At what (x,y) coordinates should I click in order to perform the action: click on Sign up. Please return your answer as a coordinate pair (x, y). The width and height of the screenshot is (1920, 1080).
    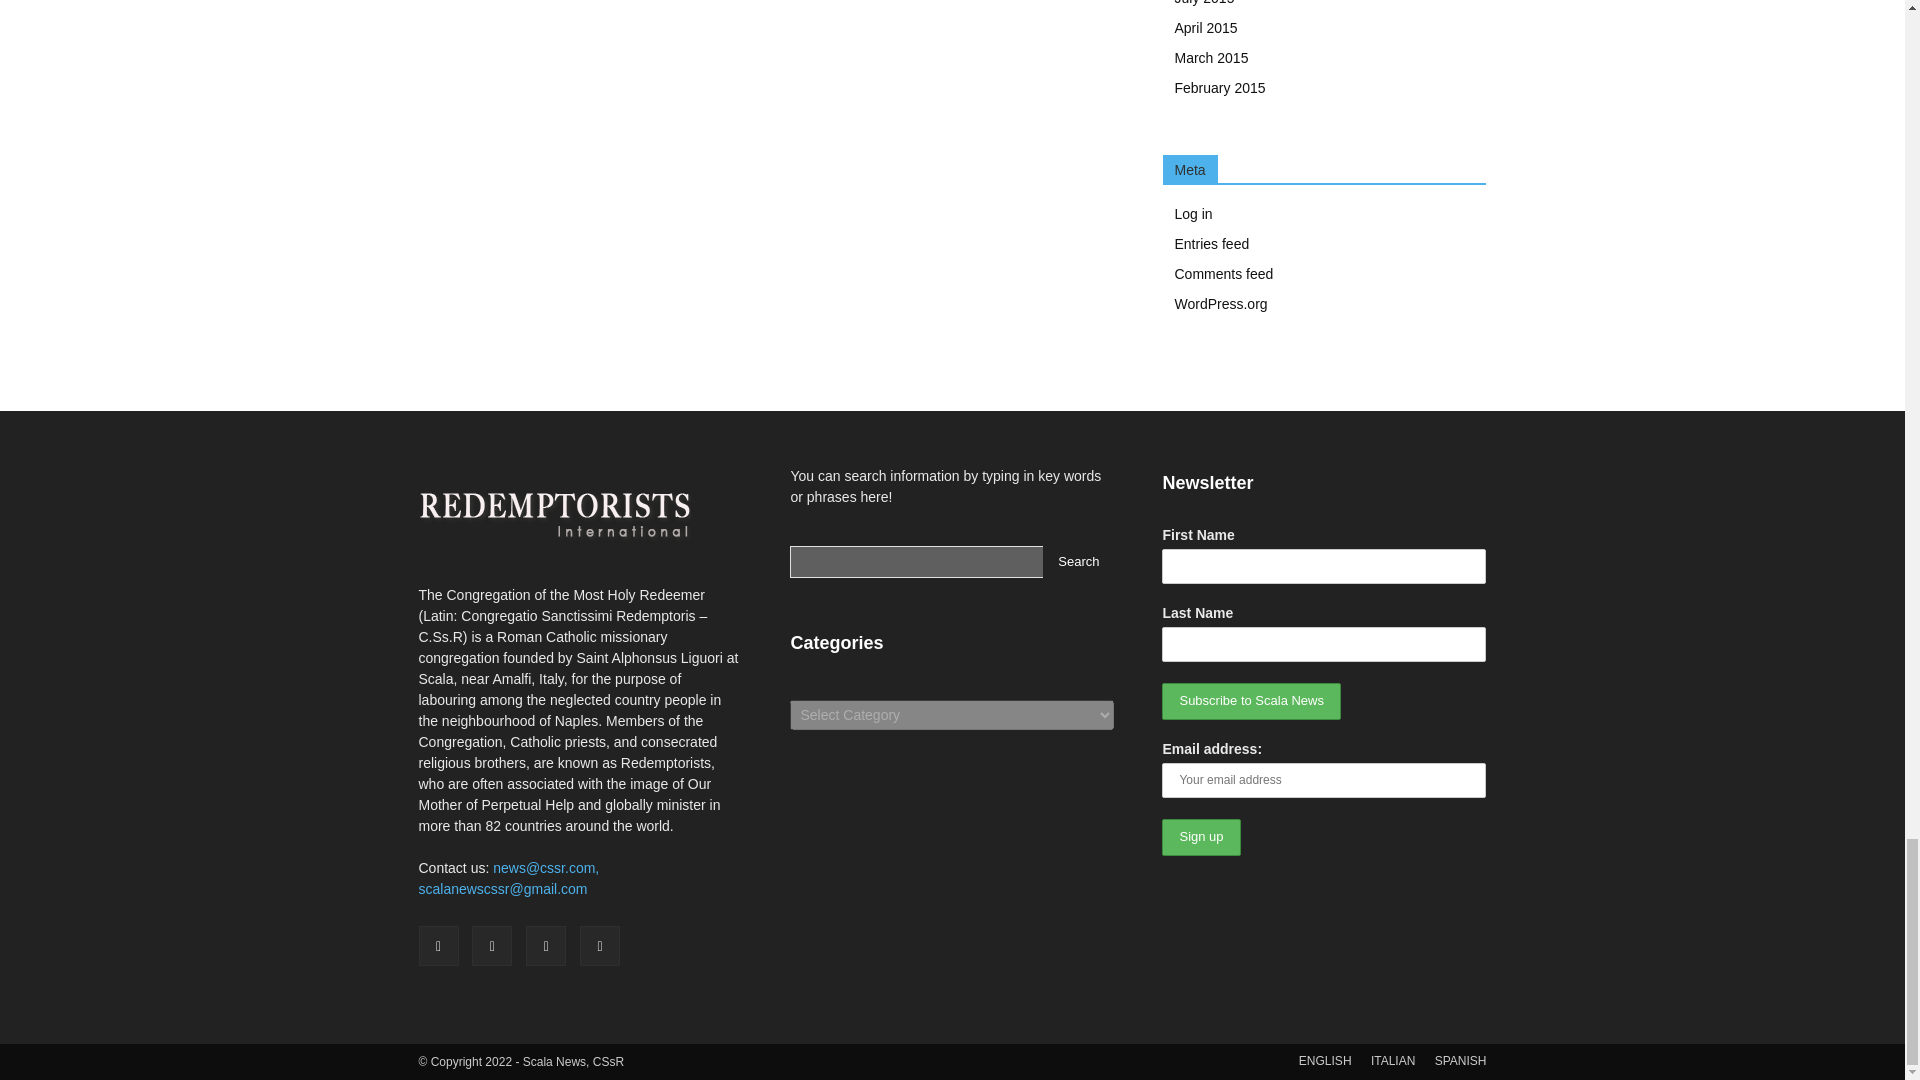
    Looking at the image, I should click on (1200, 837).